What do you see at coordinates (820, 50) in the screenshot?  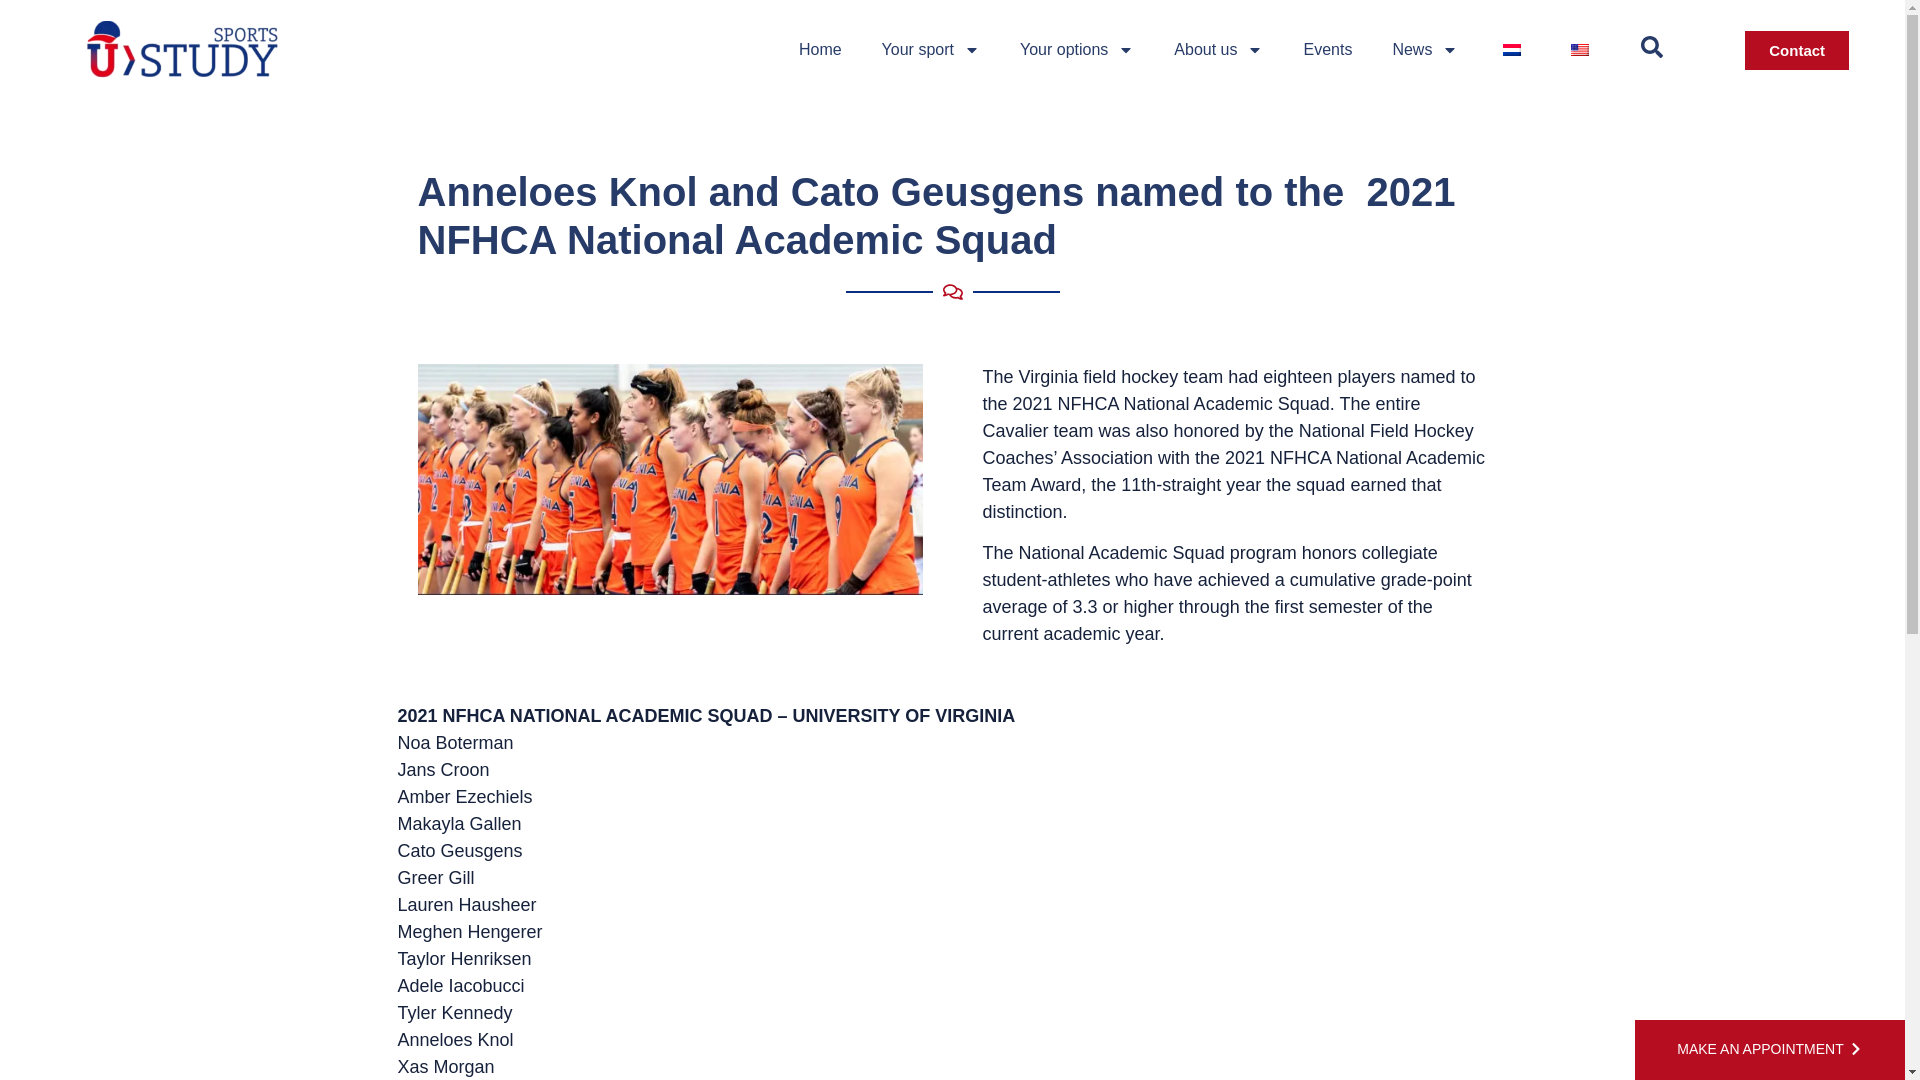 I see `Home` at bounding box center [820, 50].